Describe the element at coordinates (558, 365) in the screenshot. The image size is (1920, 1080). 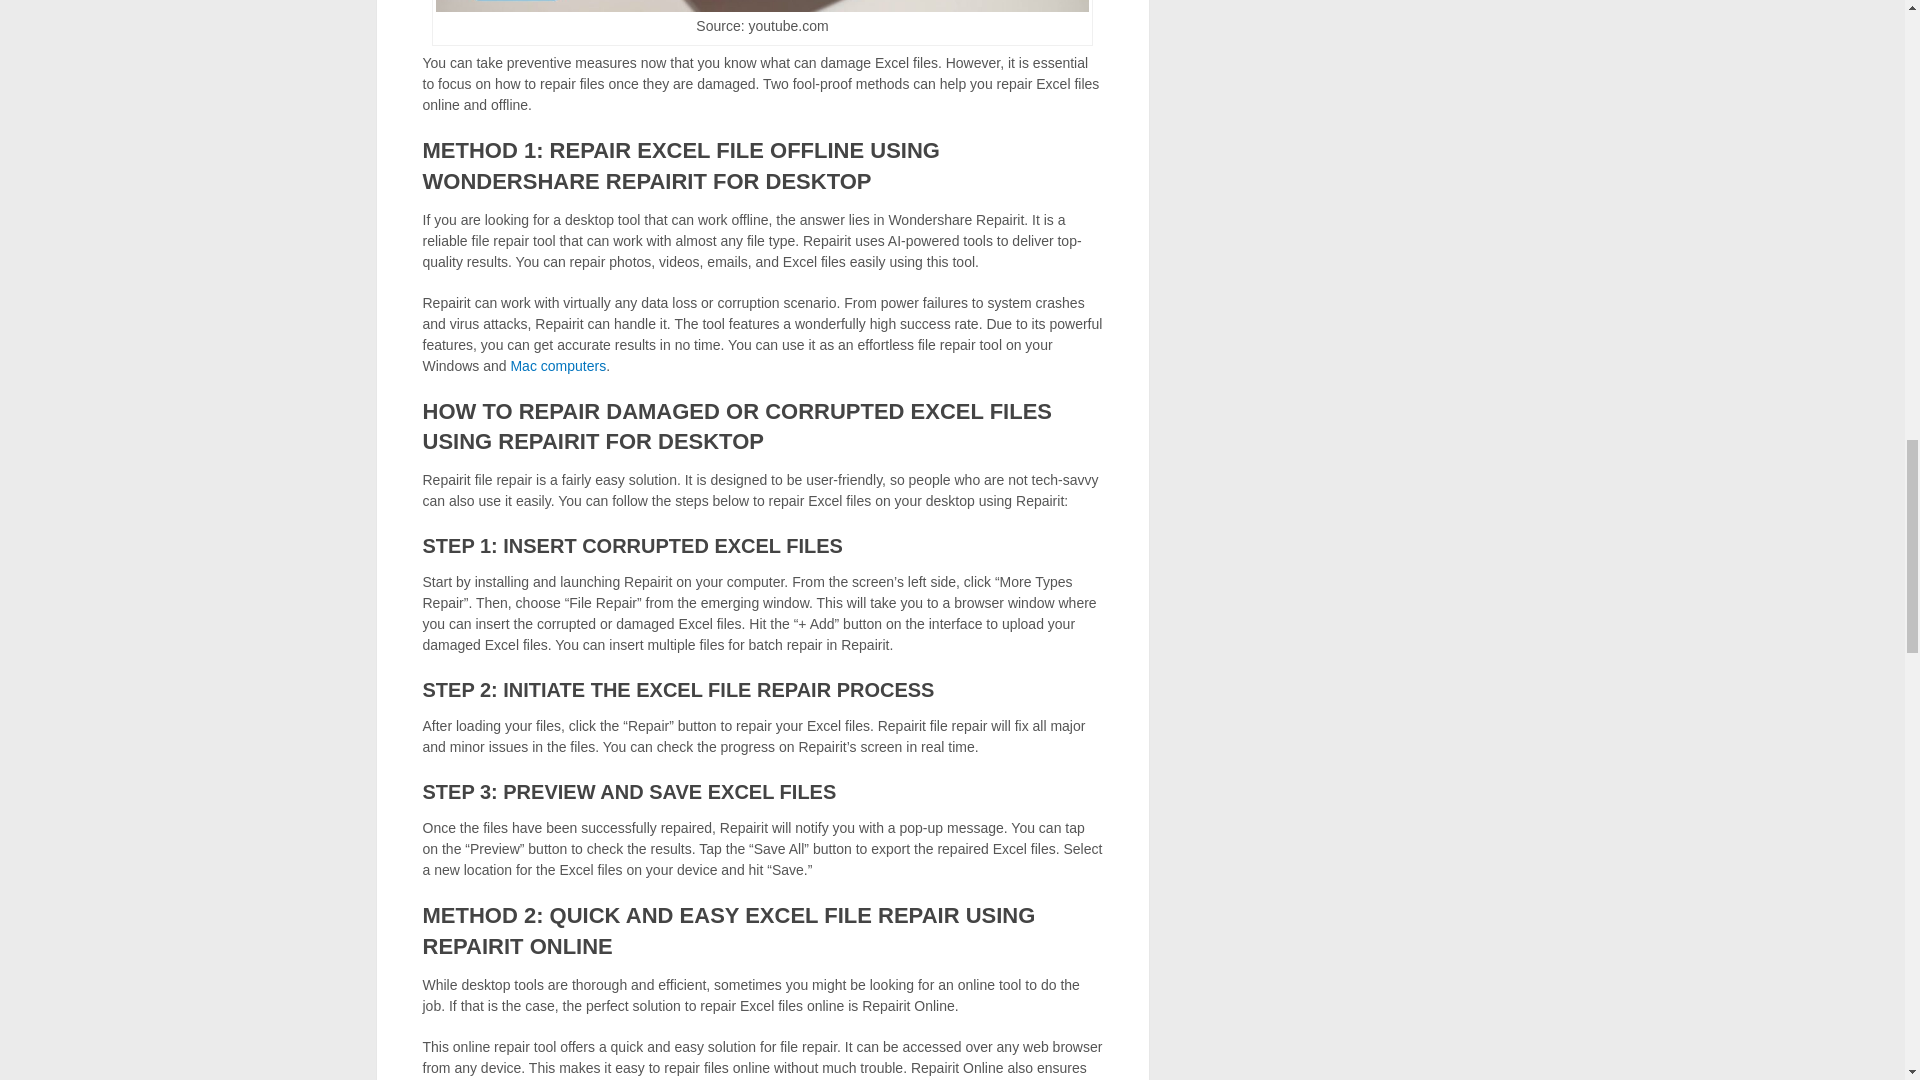
I see `Mac computers` at that location.